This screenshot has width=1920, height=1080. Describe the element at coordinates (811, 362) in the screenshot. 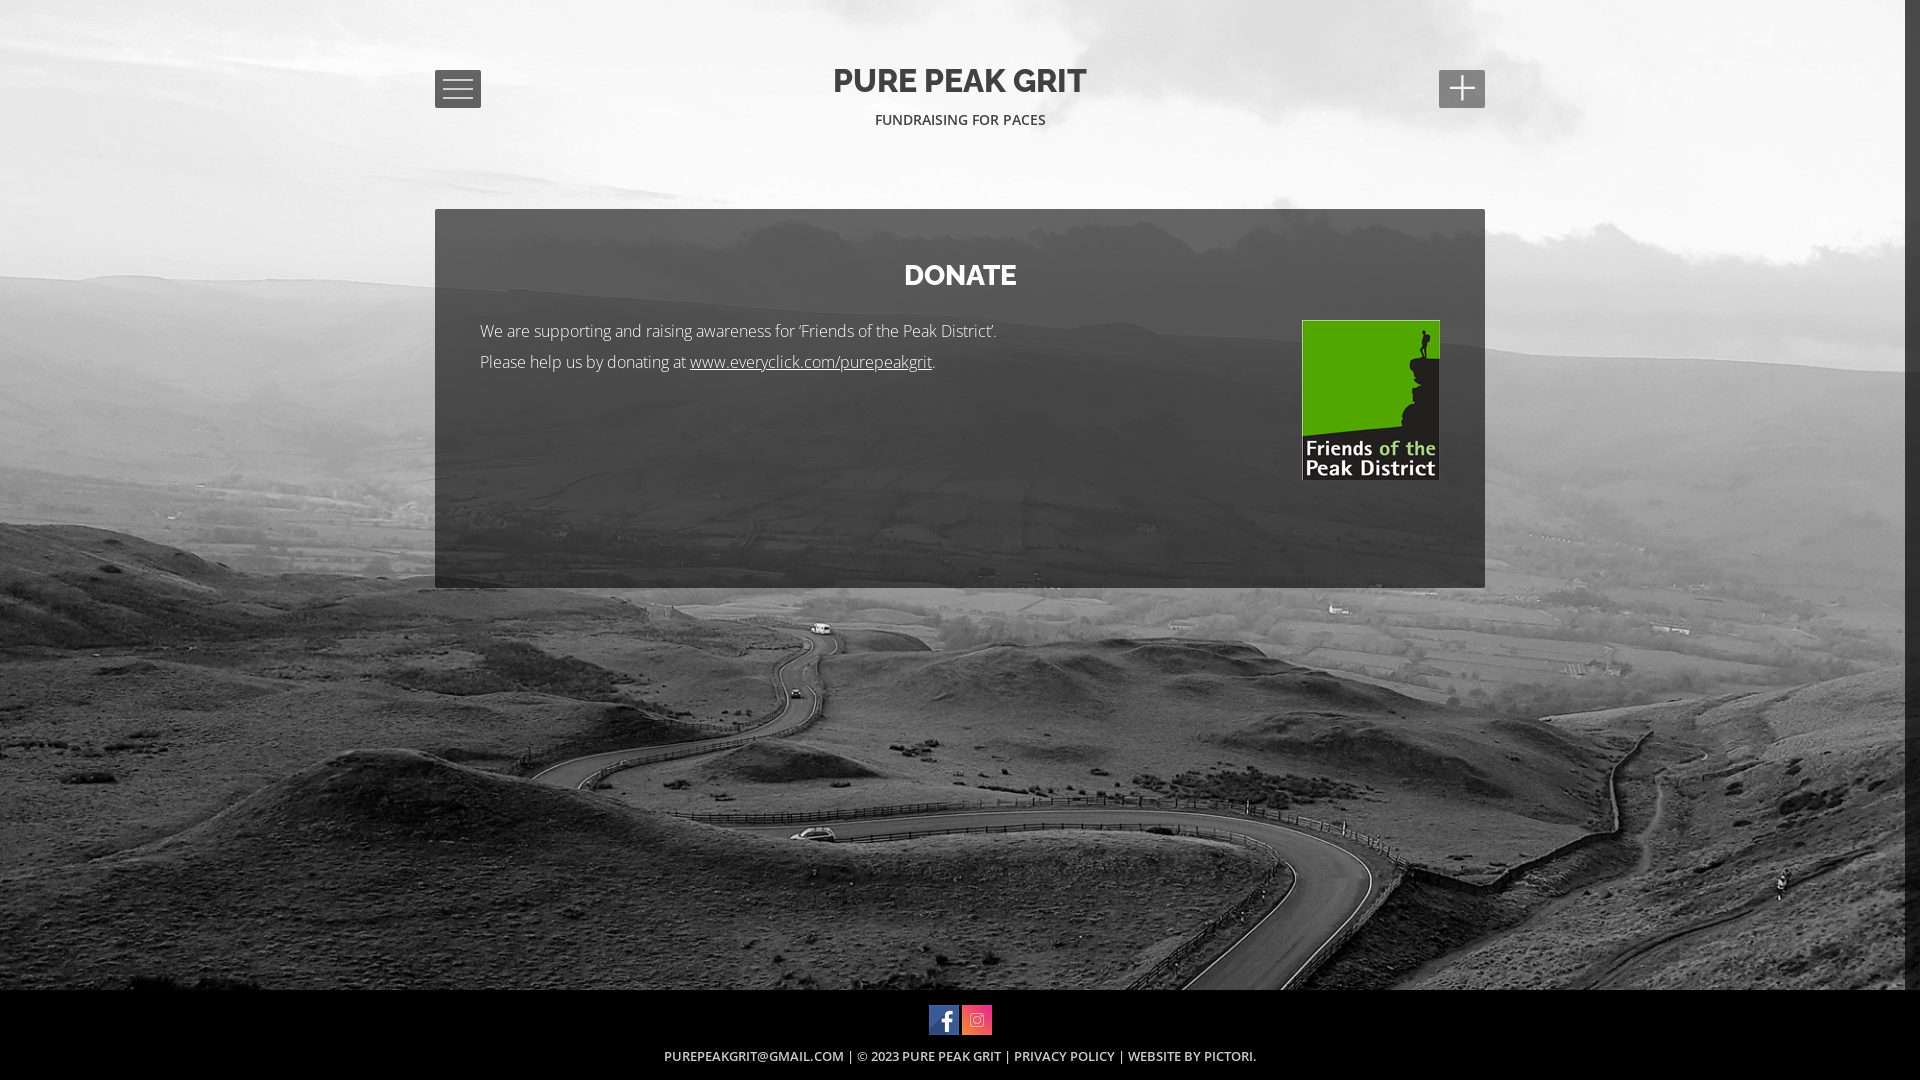

I see `www.everyclick.com/purepeakgrit` at that location.